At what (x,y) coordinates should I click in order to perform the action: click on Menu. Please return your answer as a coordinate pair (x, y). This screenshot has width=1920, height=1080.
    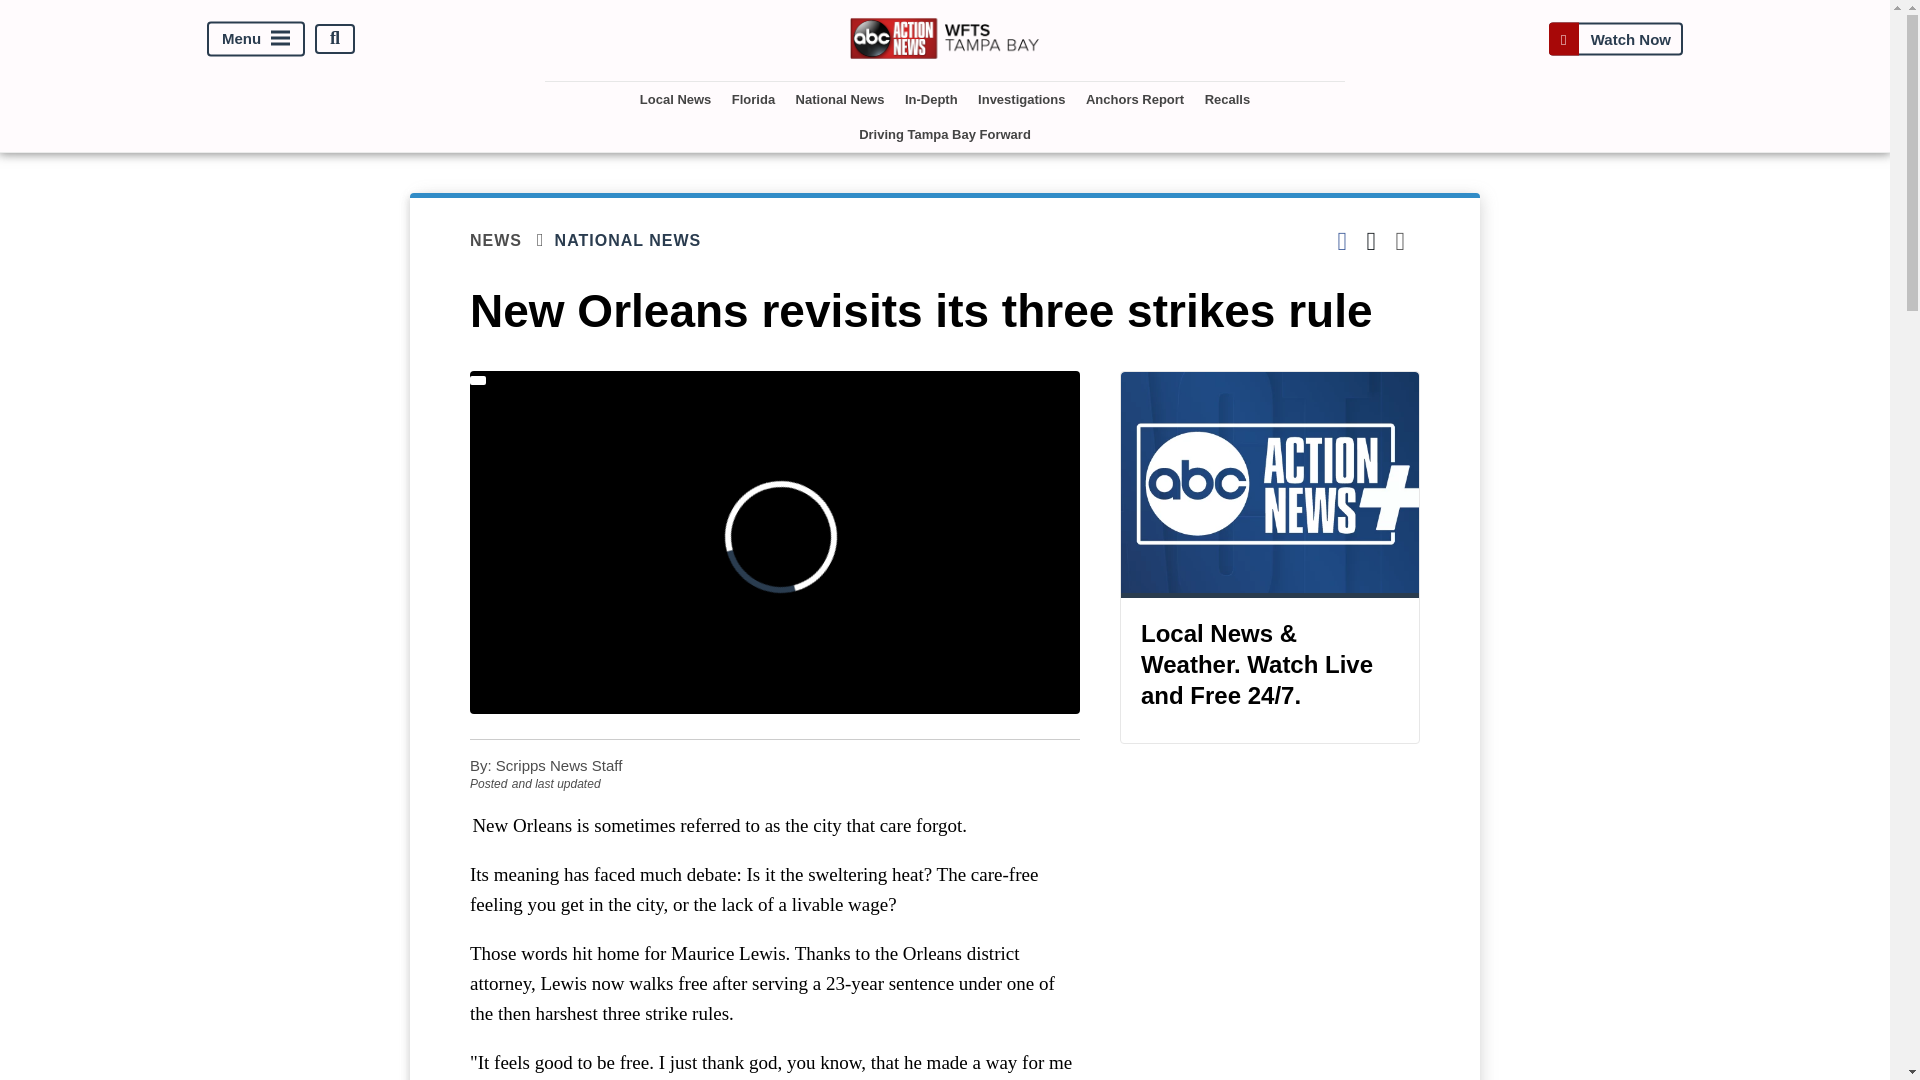
    Looking at the image, I should click on (256, 38).